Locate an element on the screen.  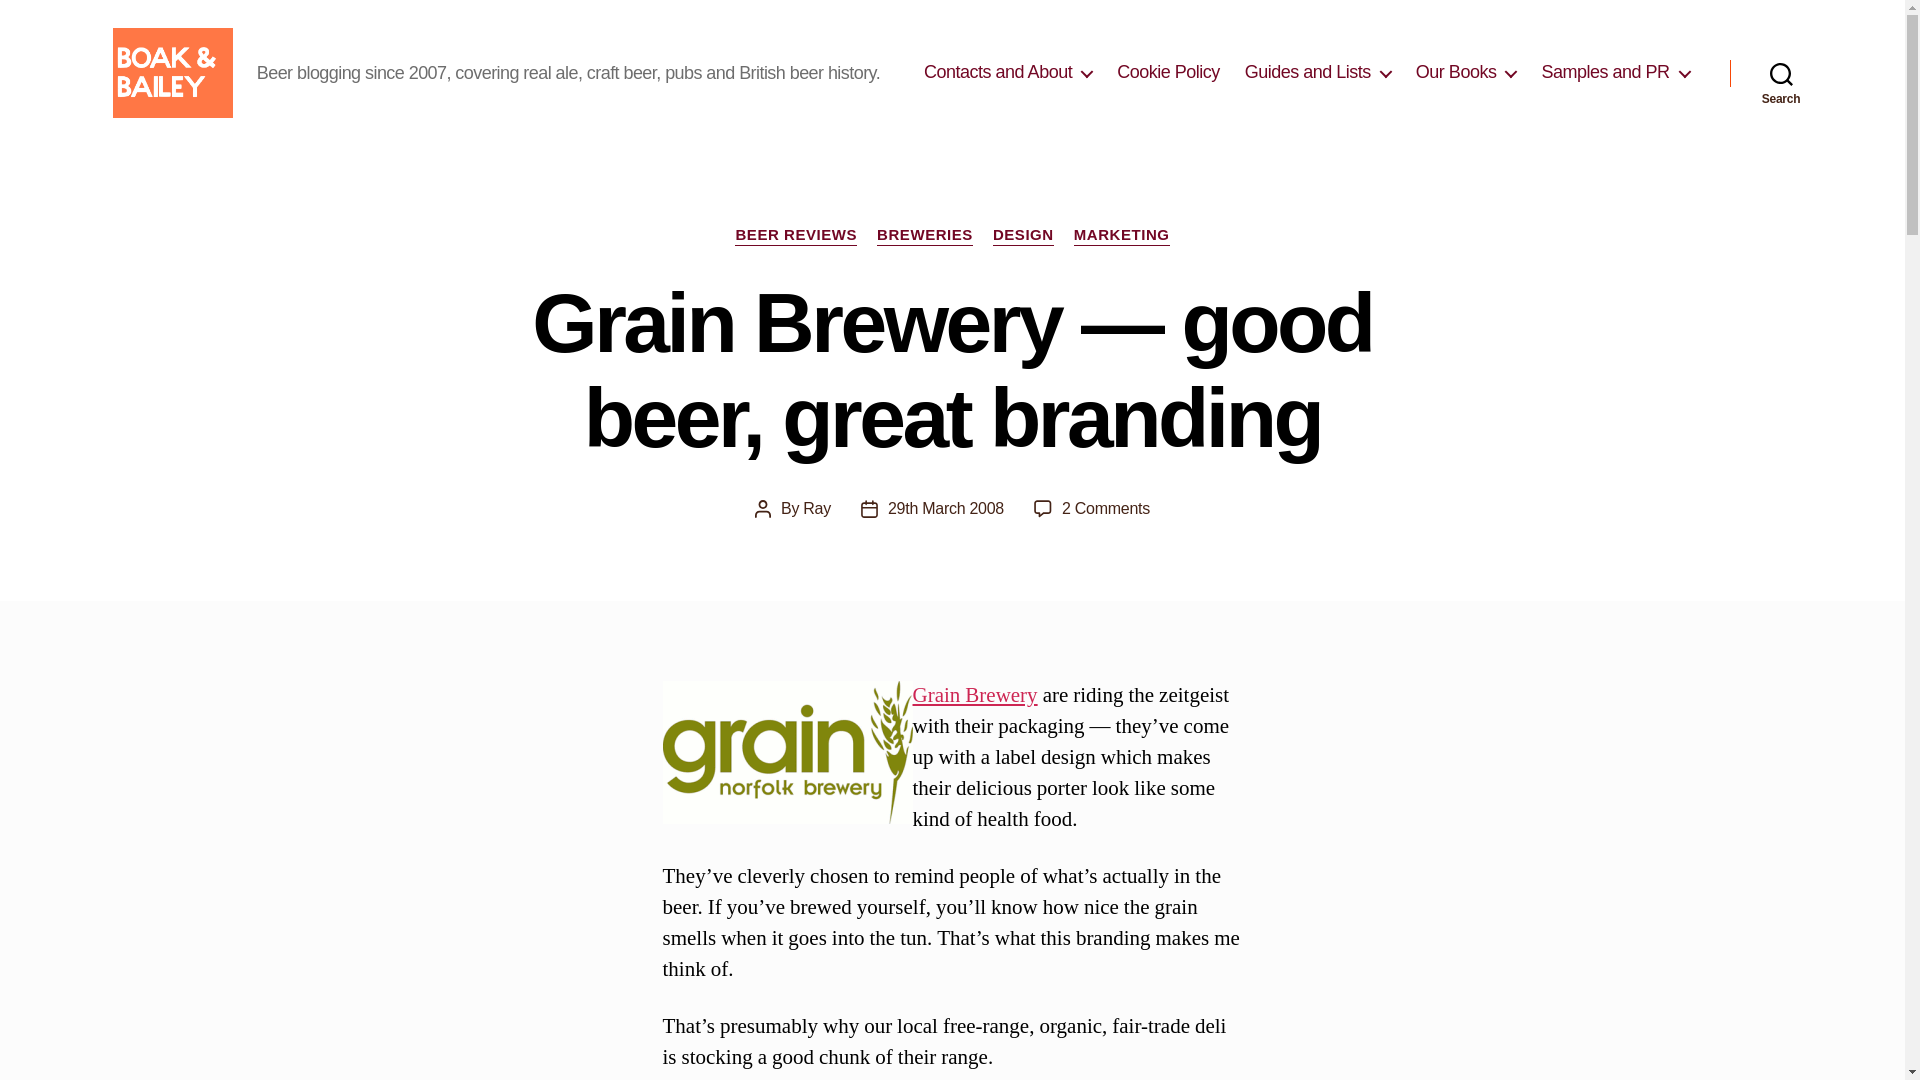
Cookie Policy is located at coordinates (1168, 72).